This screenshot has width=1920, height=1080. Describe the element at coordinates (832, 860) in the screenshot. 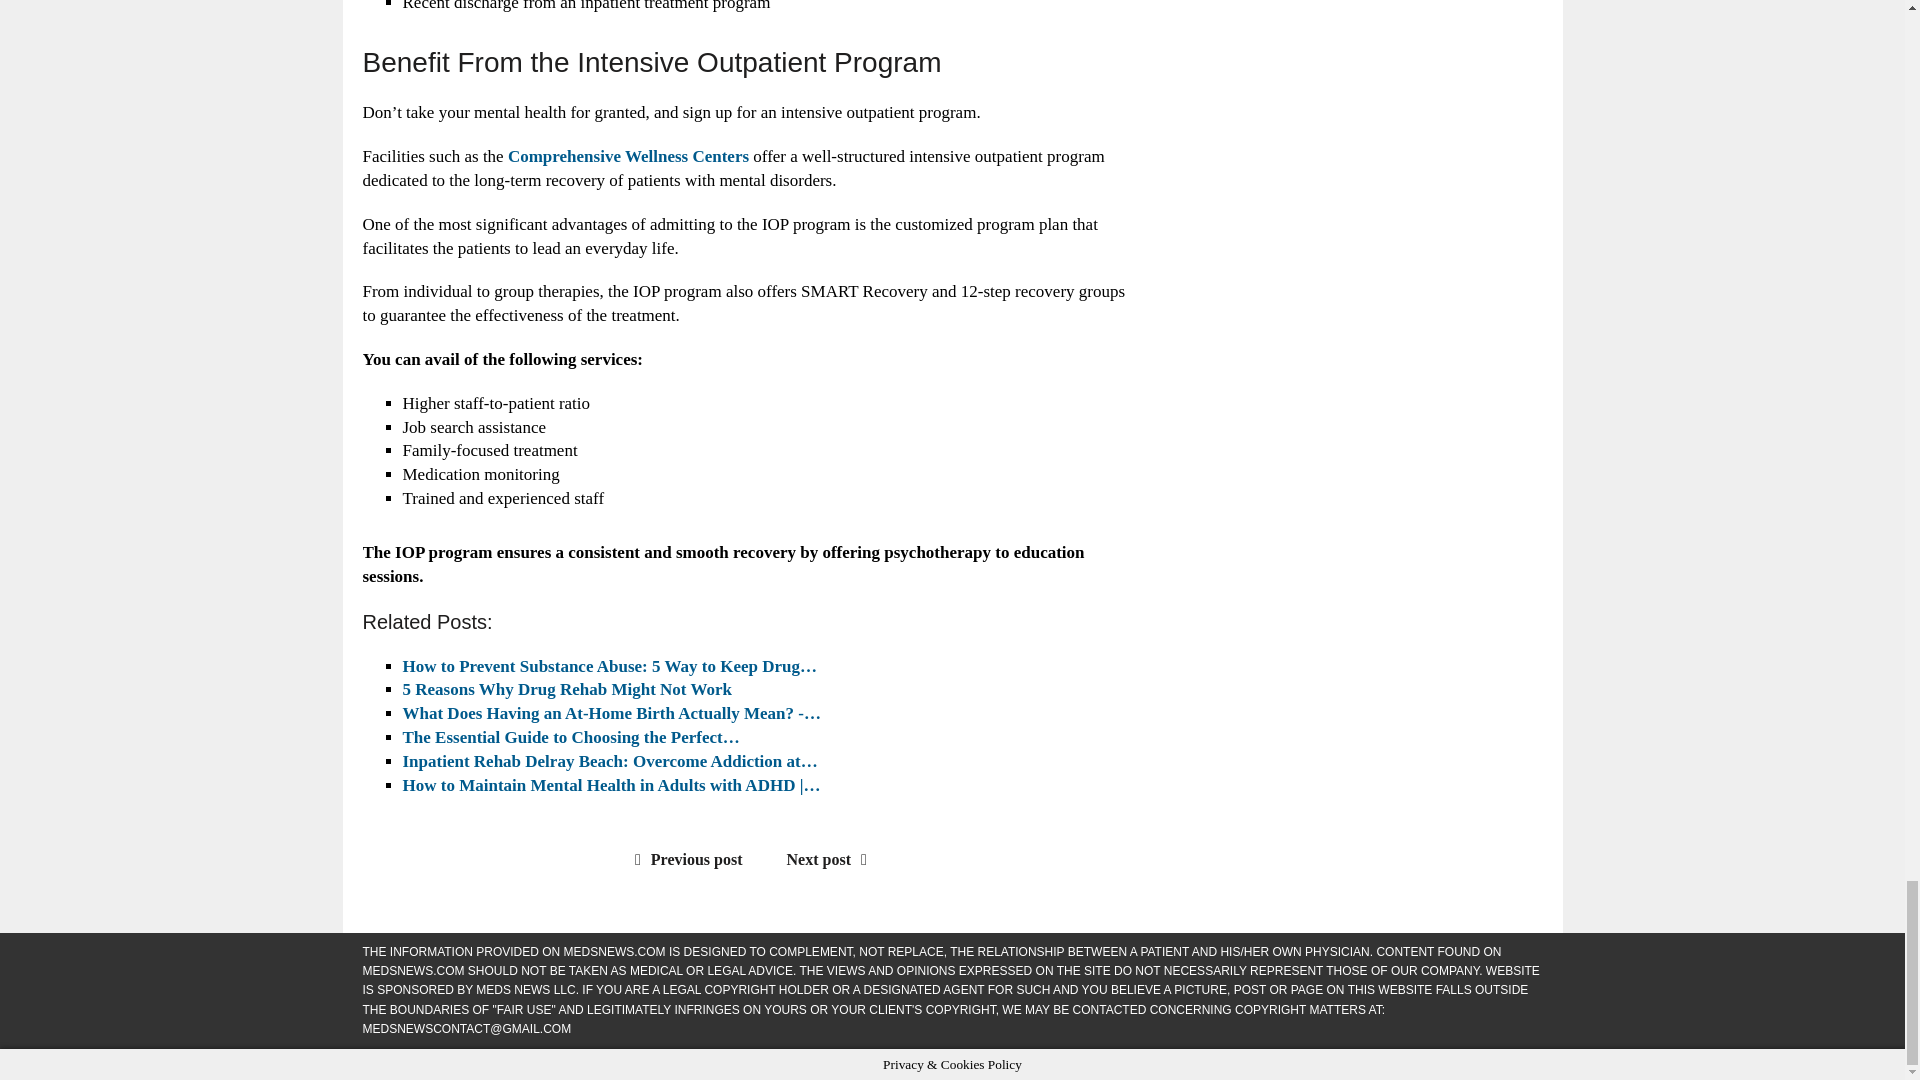

I see `Next post` at that location.